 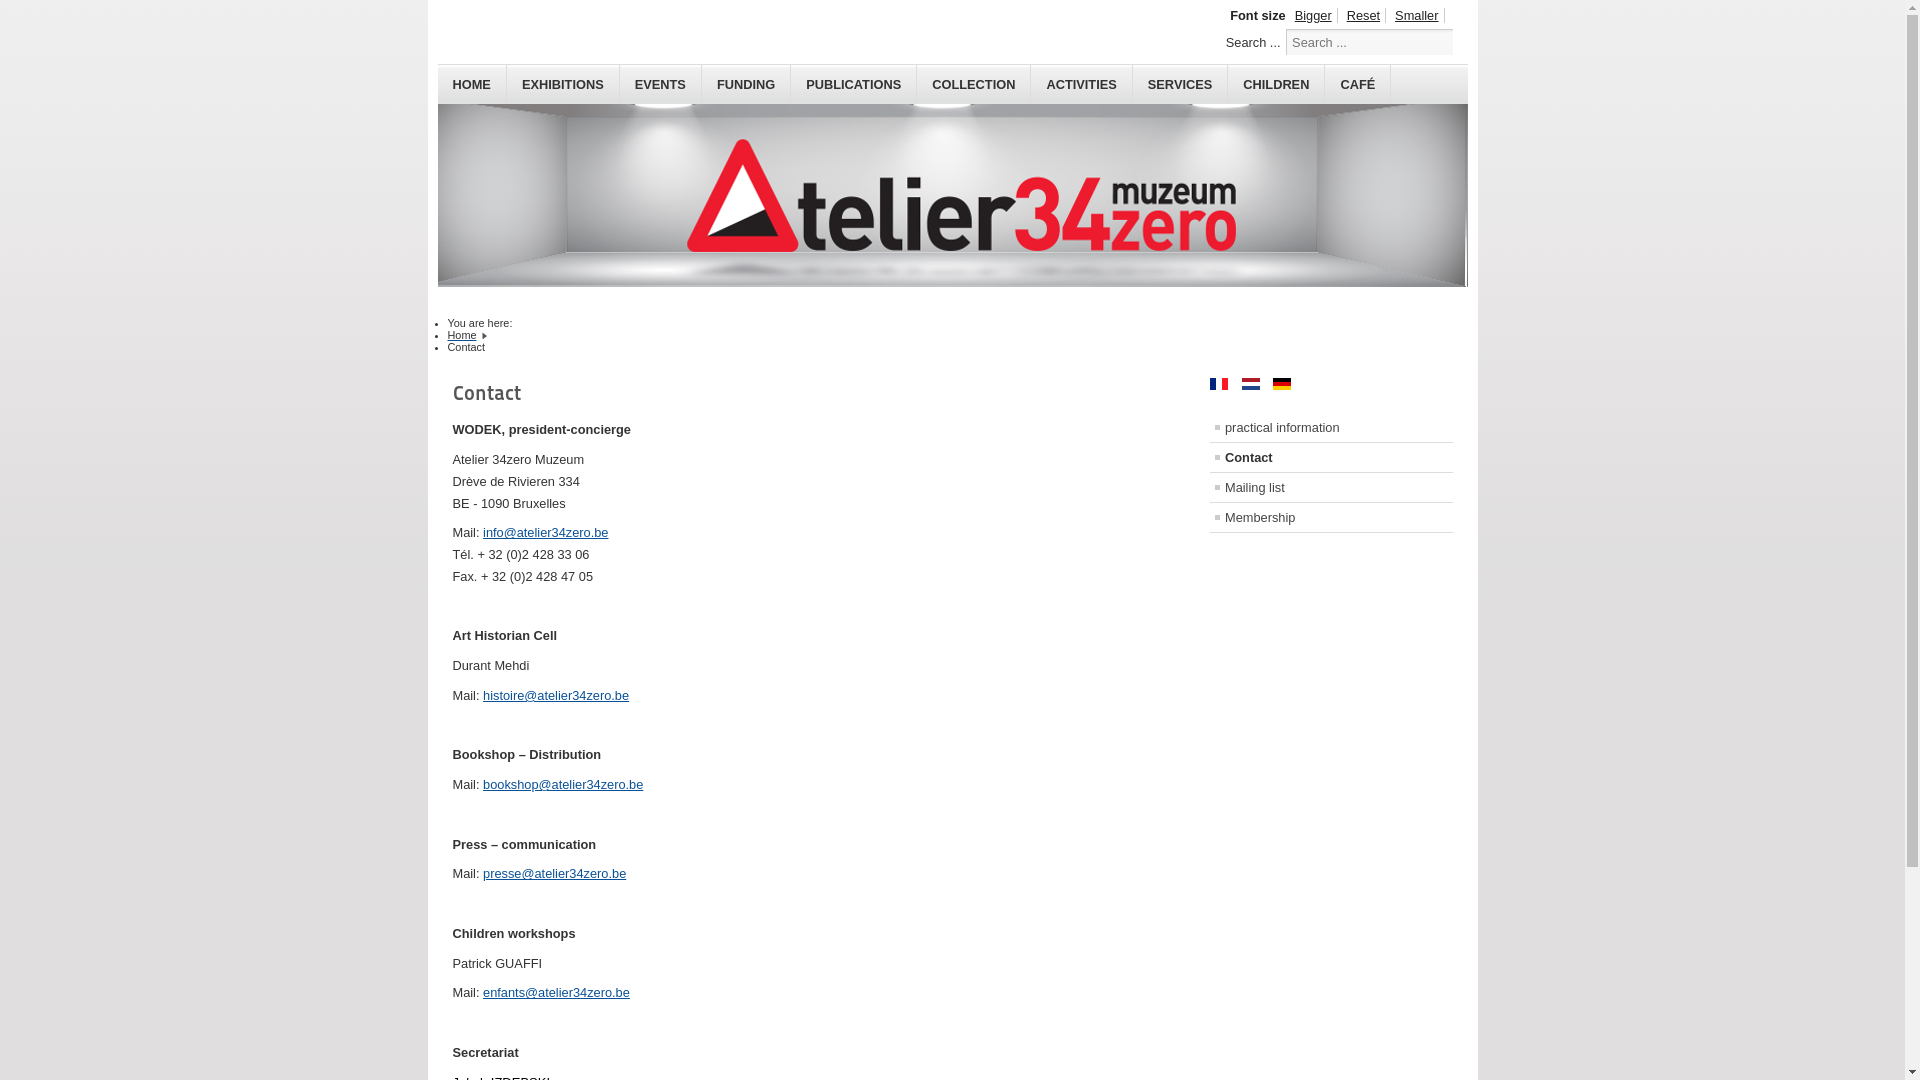 I want to click on Bigger, so click(x=1314, y=16).